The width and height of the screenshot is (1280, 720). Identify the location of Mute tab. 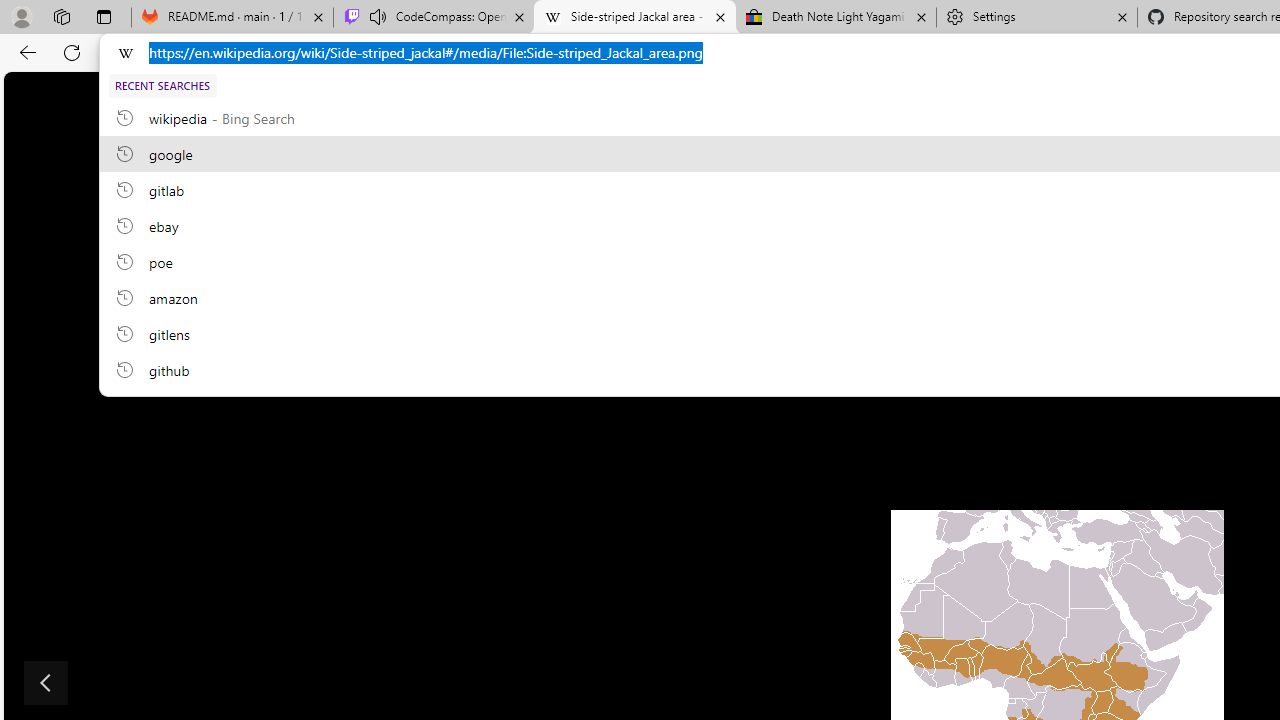
(378, 16).